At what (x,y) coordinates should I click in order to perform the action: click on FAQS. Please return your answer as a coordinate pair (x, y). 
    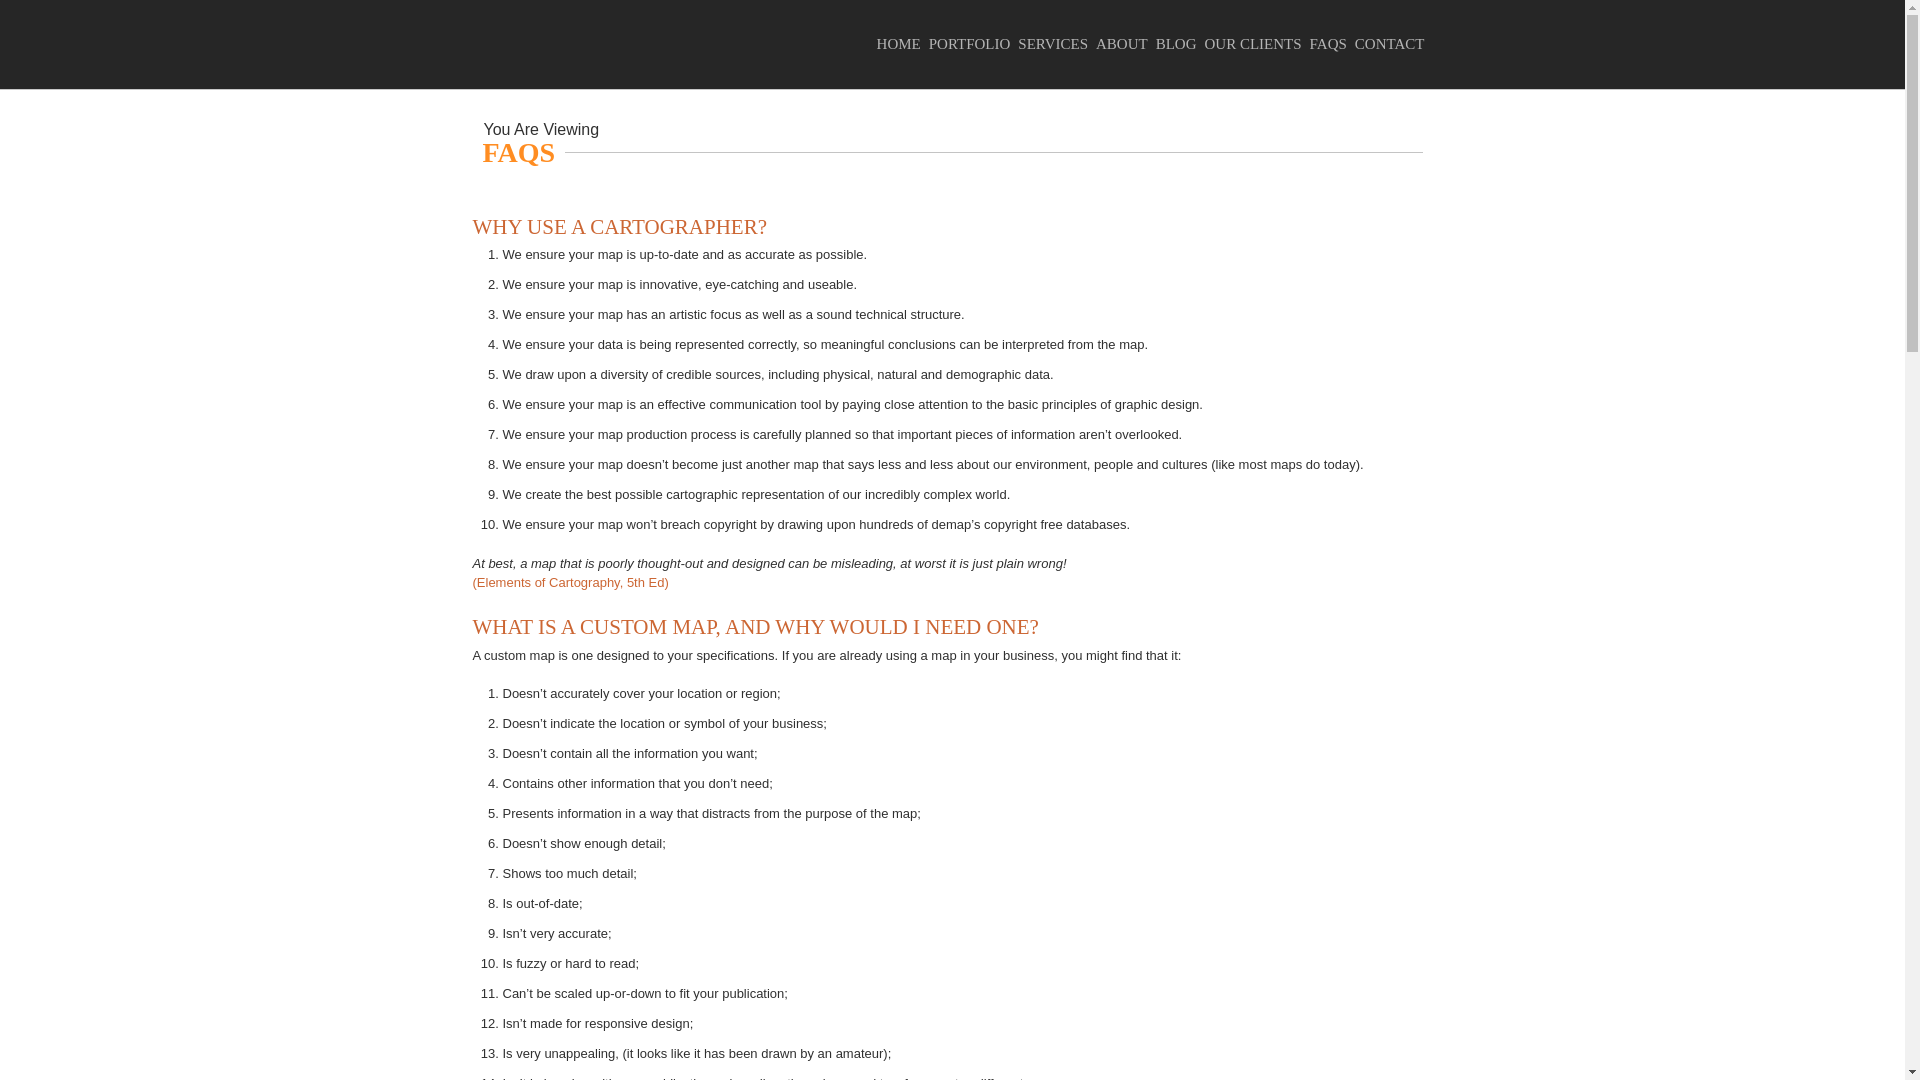
    Looking at the image, I should click on (1332, 43).